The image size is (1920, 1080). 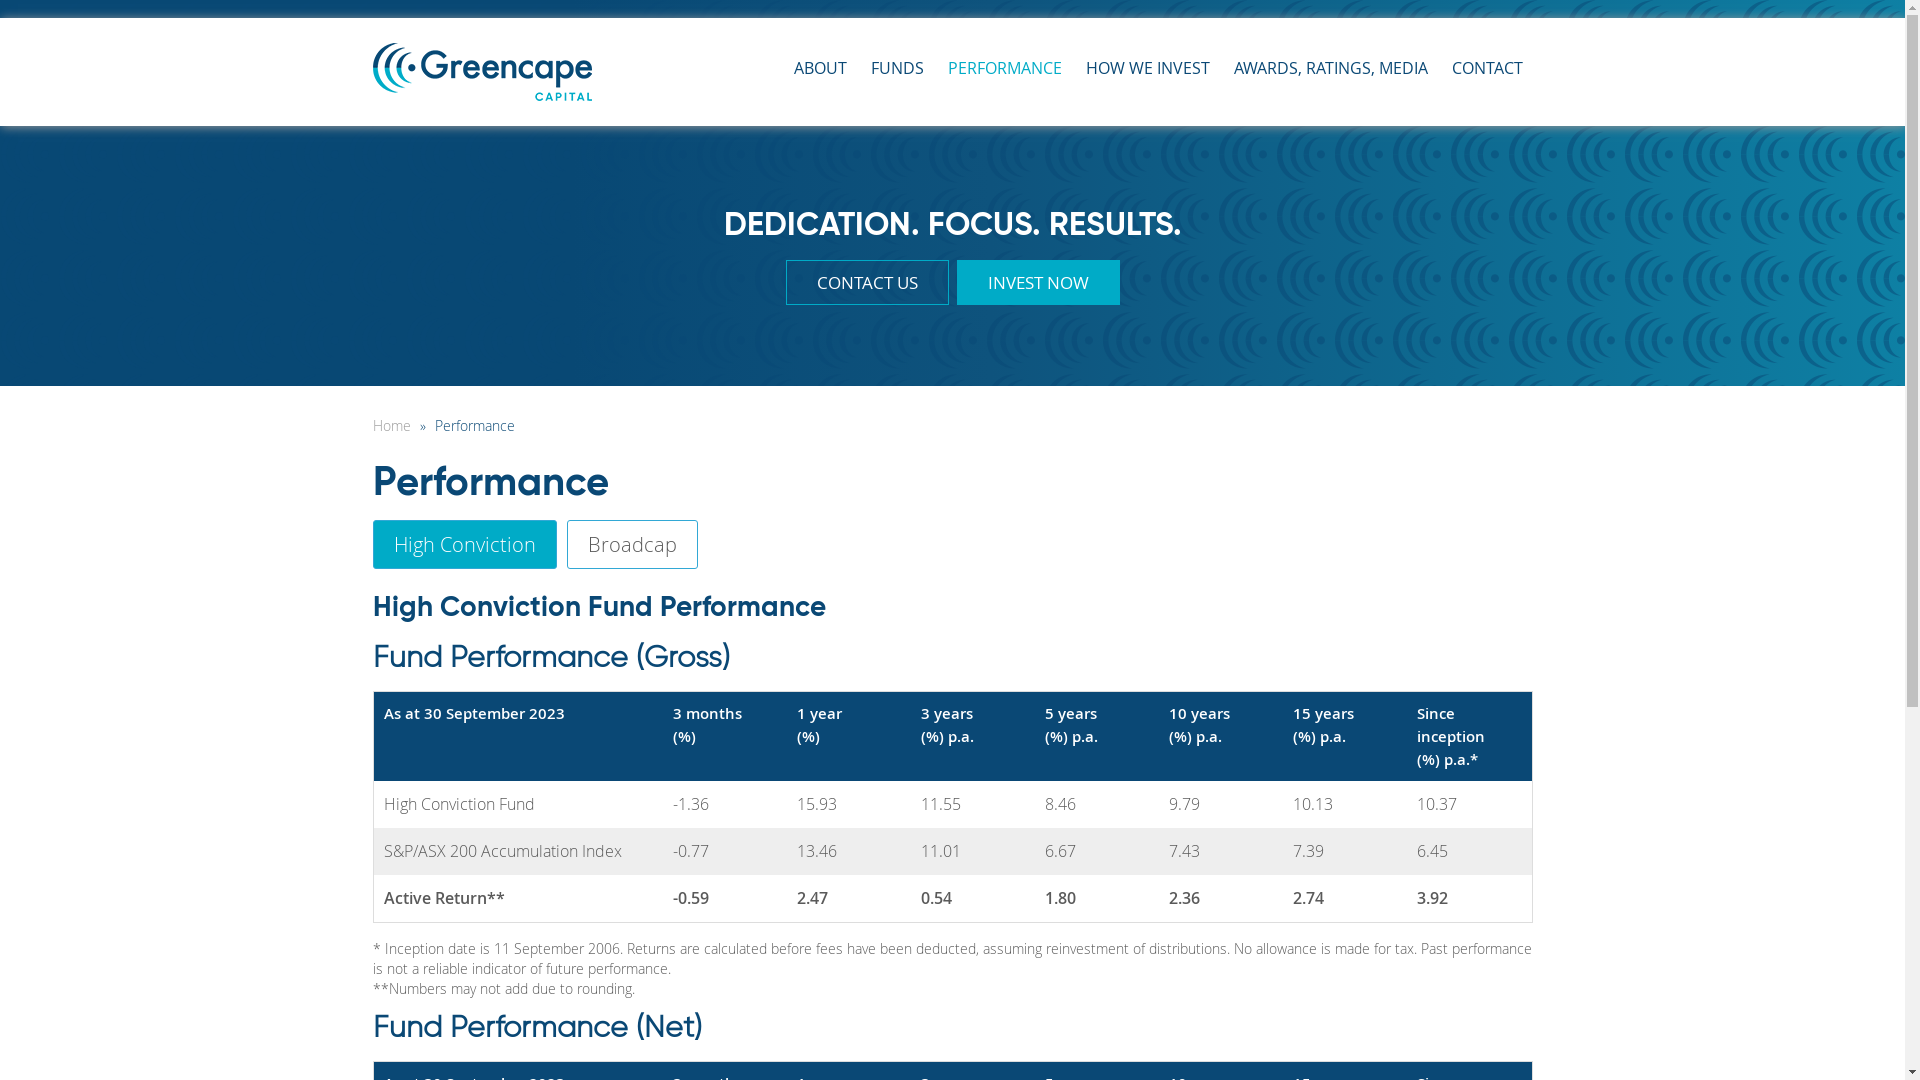 What do you see at coordinates (1038, 282) in the screenshot?
I see `INVEST NOW` at bounding box center [1038, 282].